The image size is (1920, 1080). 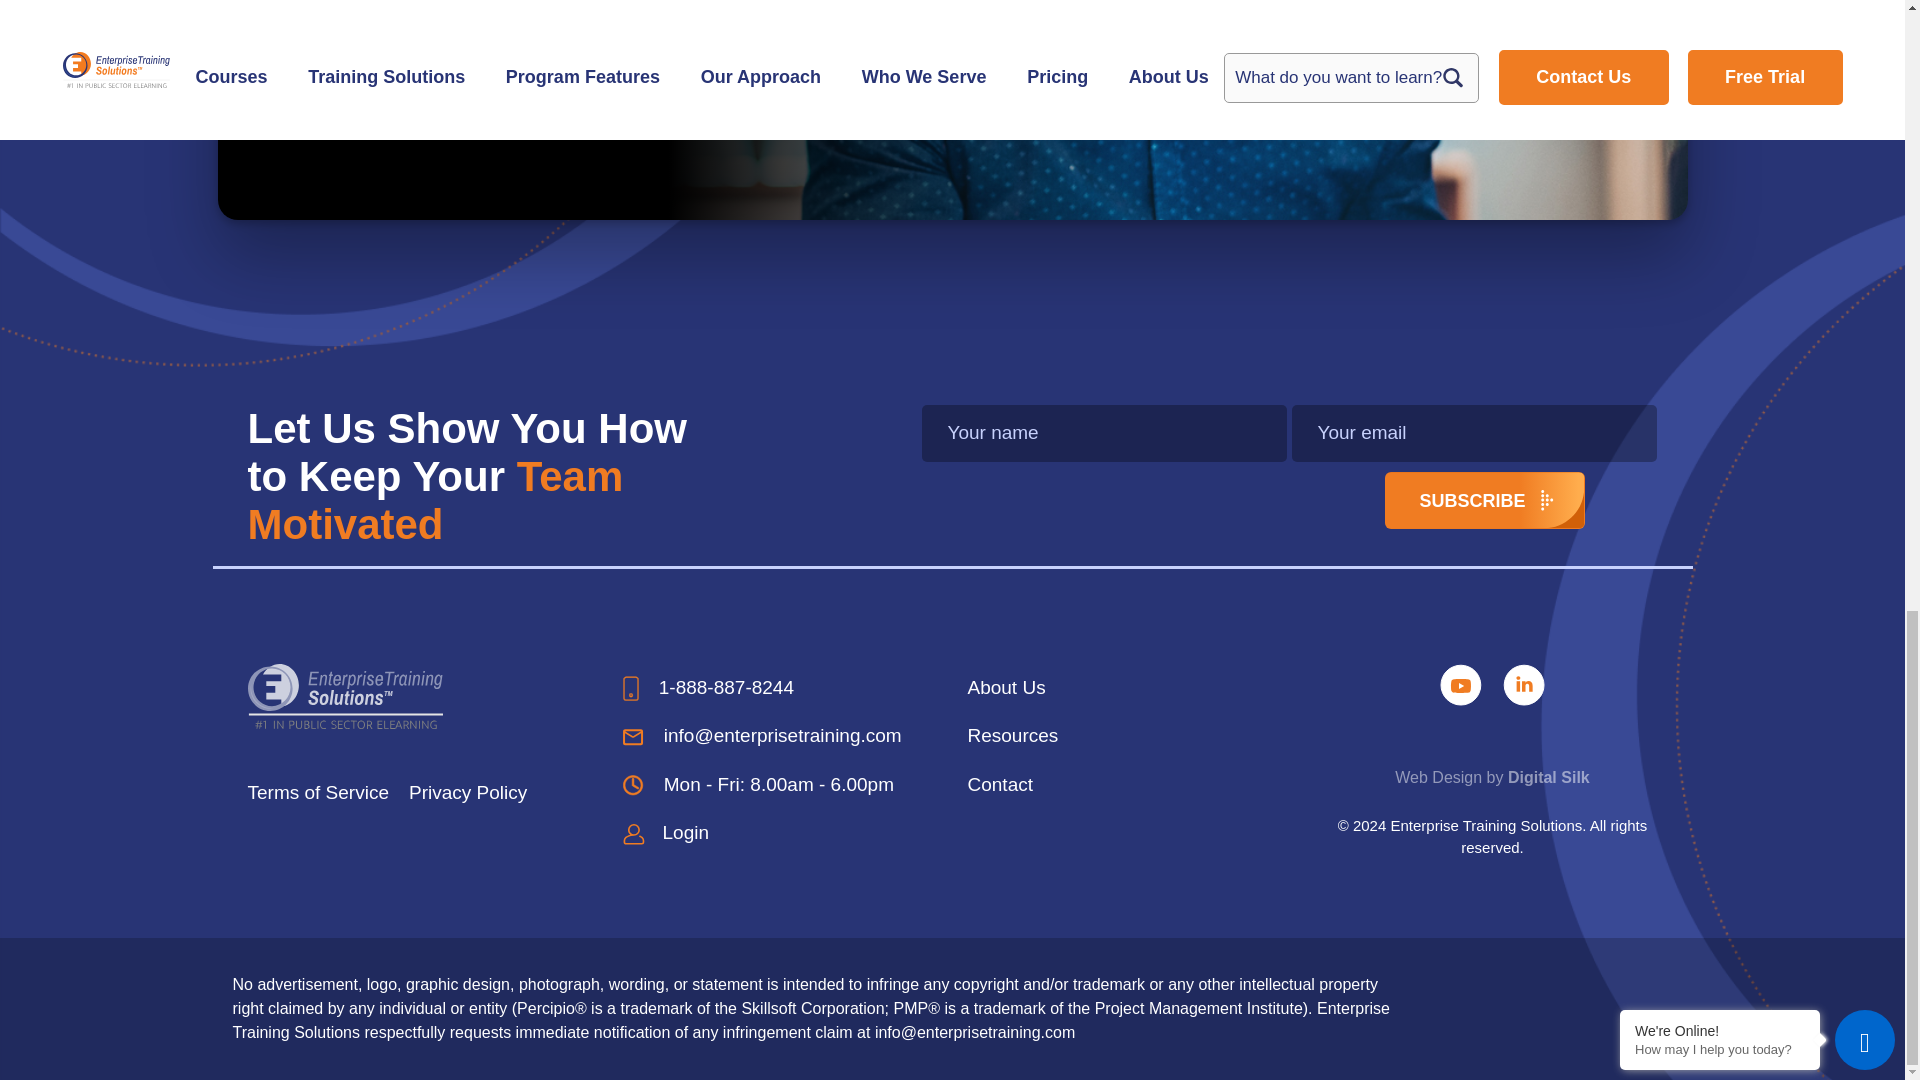 What do you see at coordinates (1524, 683) in the screenshot?
I see `Enterprise Training and Government Training on LinkedIn` at bounding box center [1524, 683].